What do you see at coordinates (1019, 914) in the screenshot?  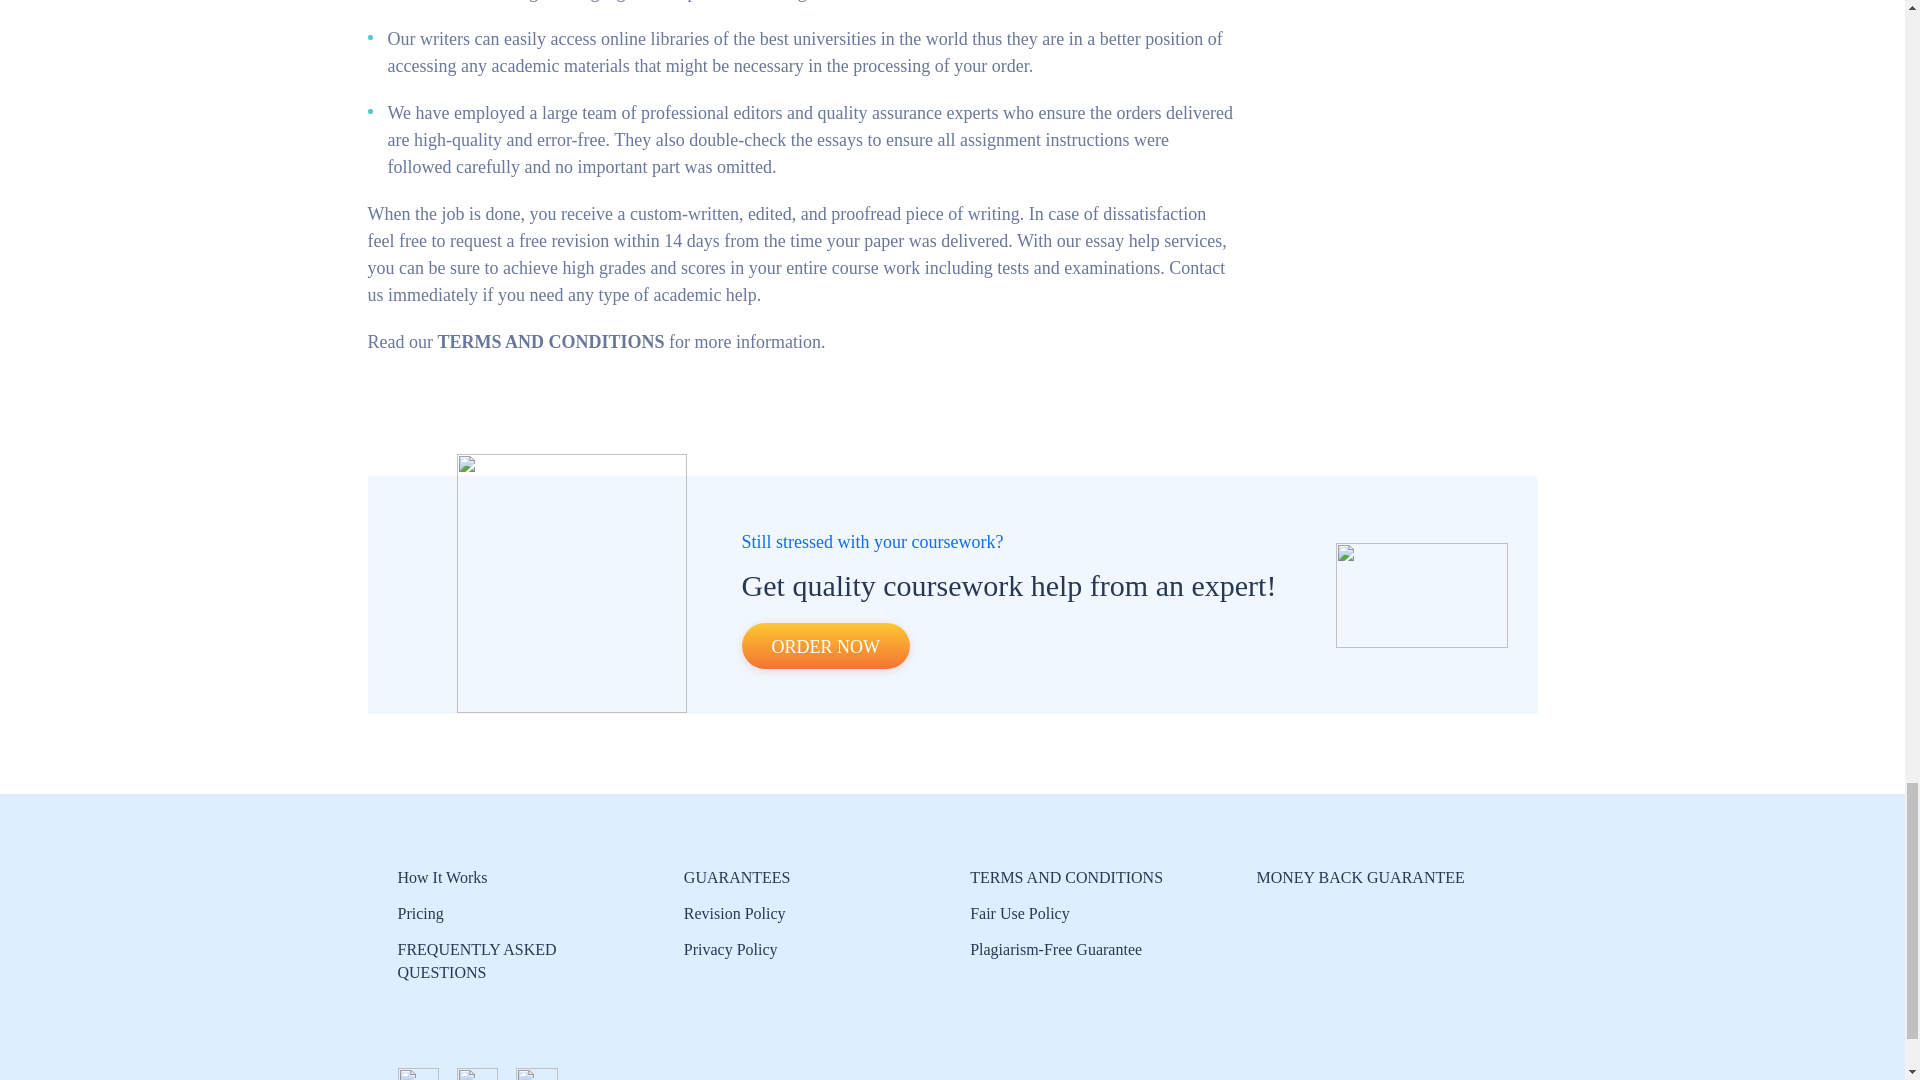 I see `Fair Use Policy` at bounding box center [1019, 914].